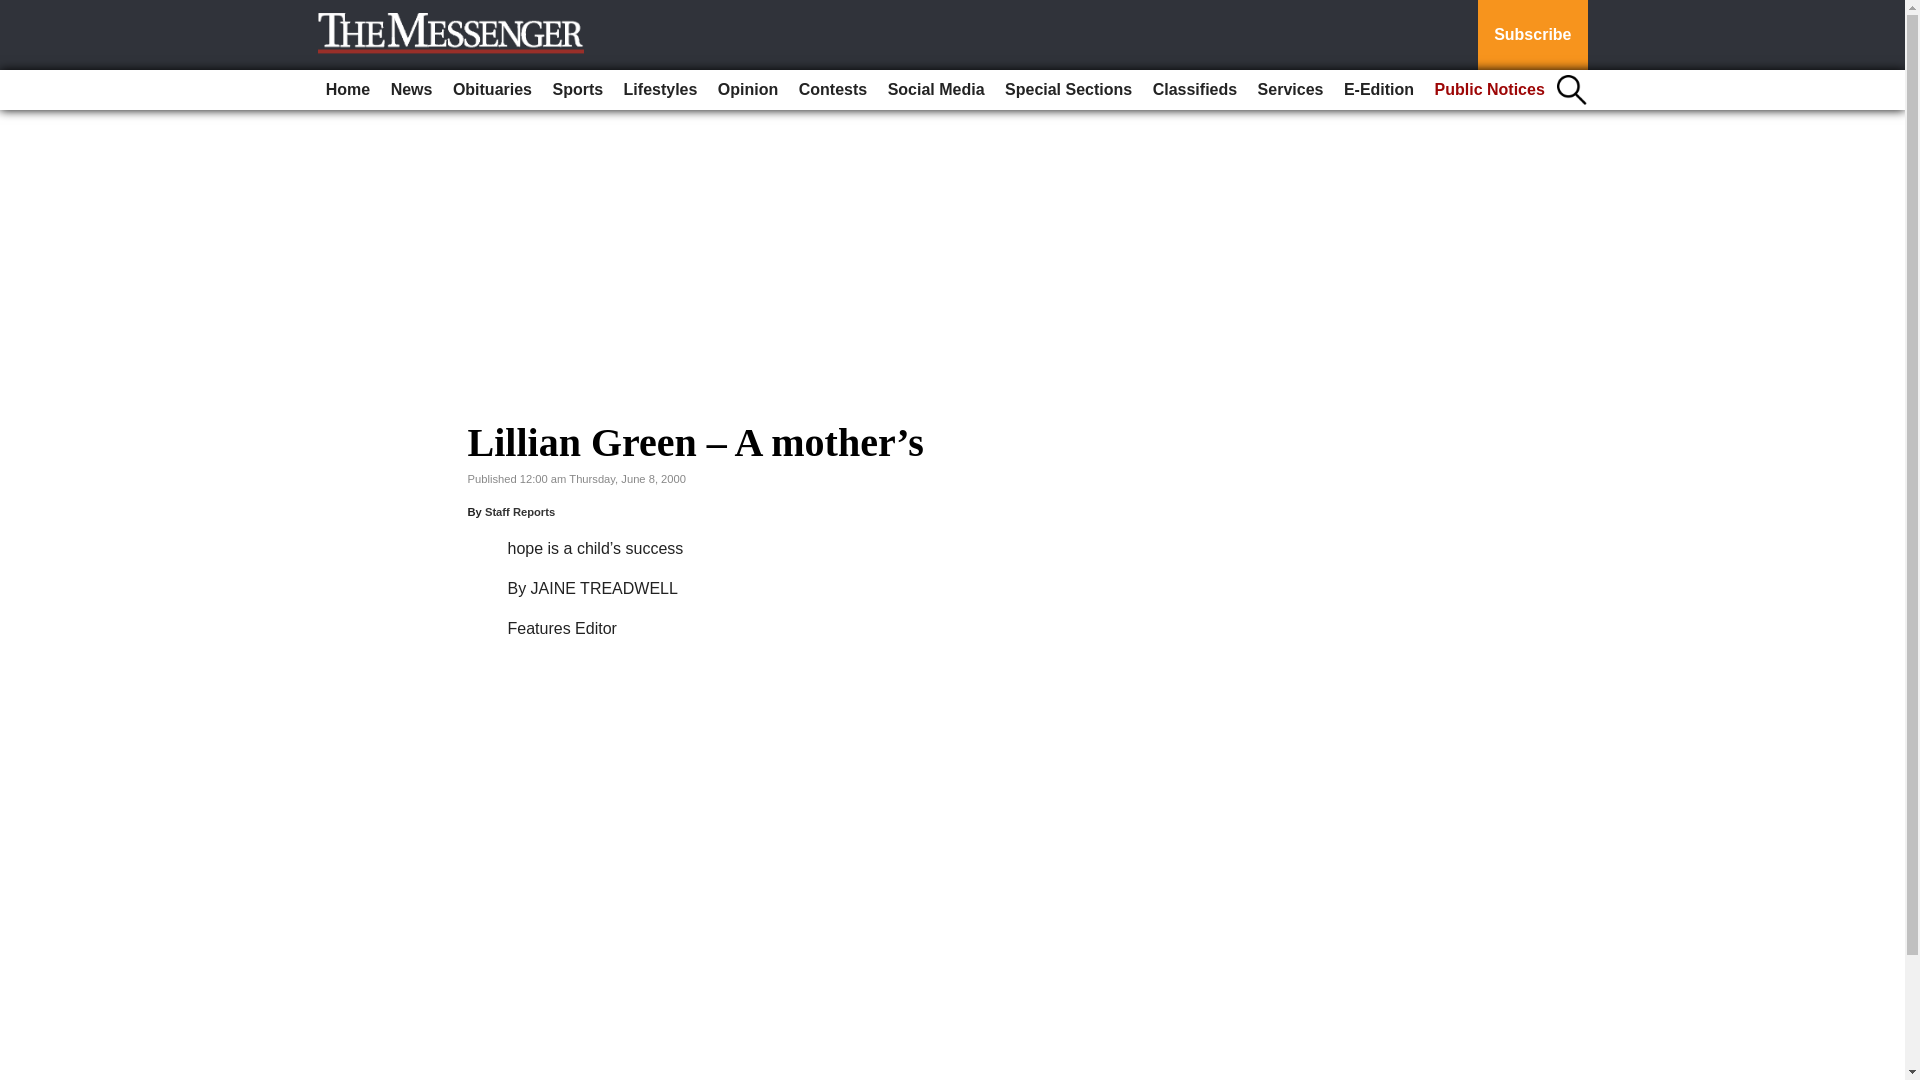  I want to click on Subscribe, so click(1532, 35).